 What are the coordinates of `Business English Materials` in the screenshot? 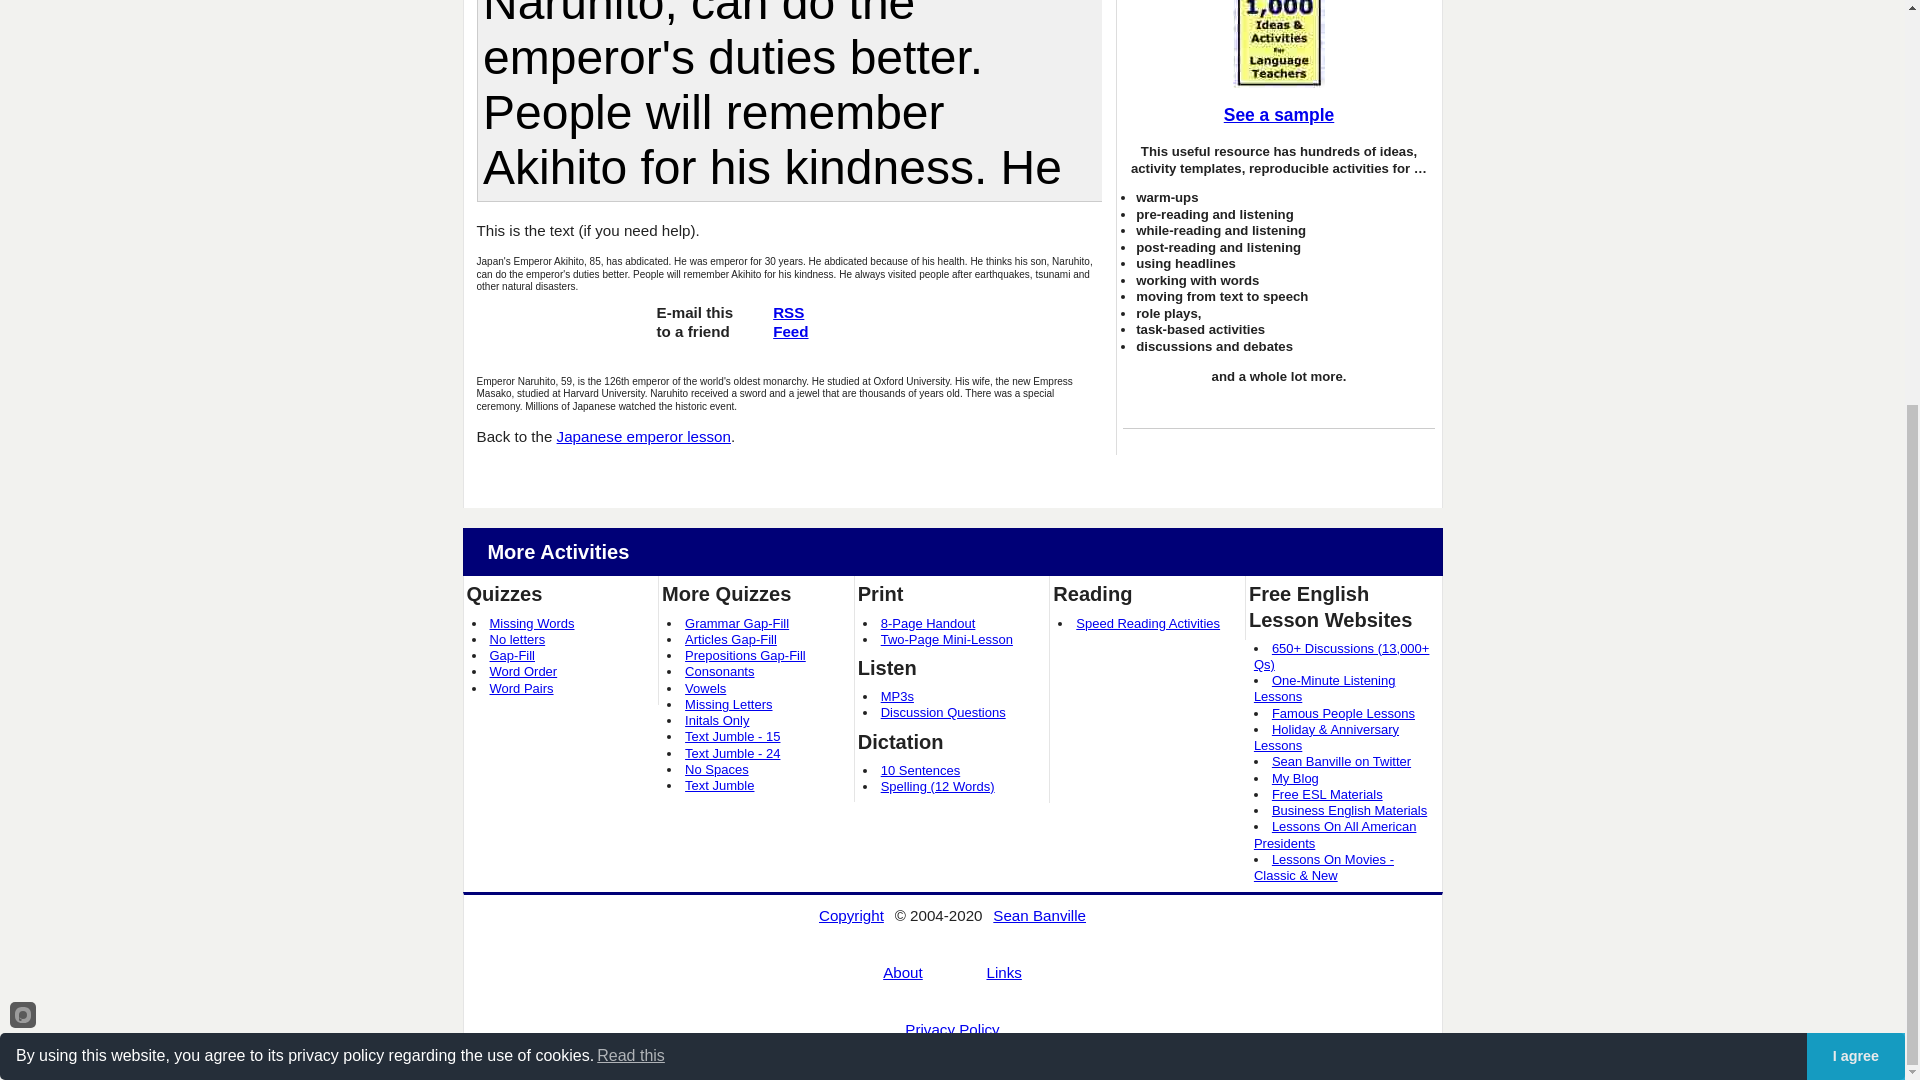 It's located at (1348, 810).